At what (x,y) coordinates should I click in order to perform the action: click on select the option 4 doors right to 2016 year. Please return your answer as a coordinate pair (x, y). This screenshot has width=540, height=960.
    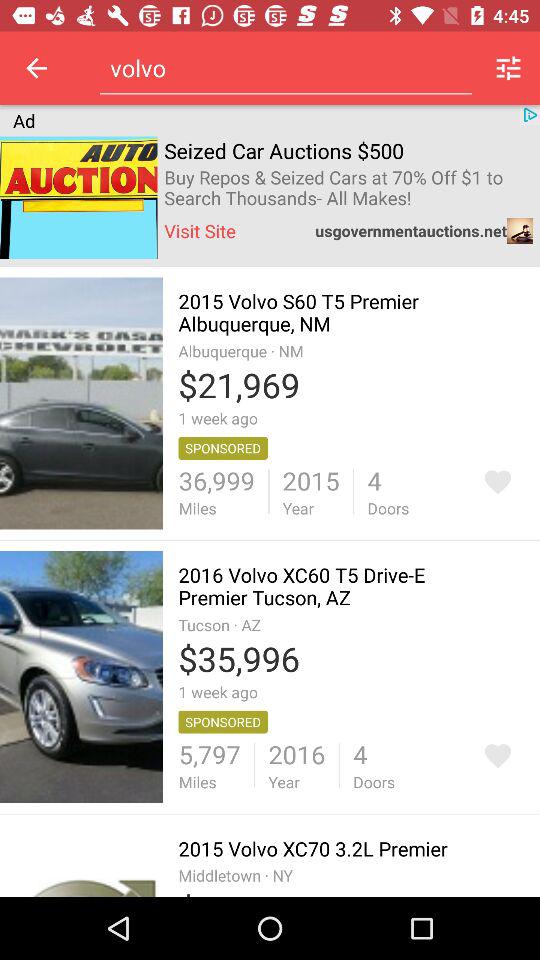
    Looking at the image, I should click on (374, 765).